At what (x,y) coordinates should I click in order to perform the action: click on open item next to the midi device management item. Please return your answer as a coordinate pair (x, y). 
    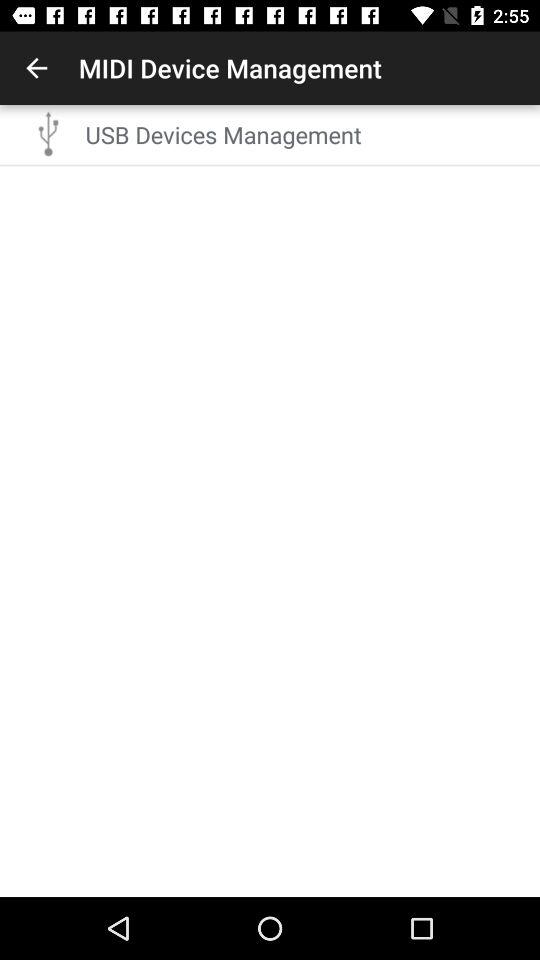
    Looking at the image, I should click on (36, 68).